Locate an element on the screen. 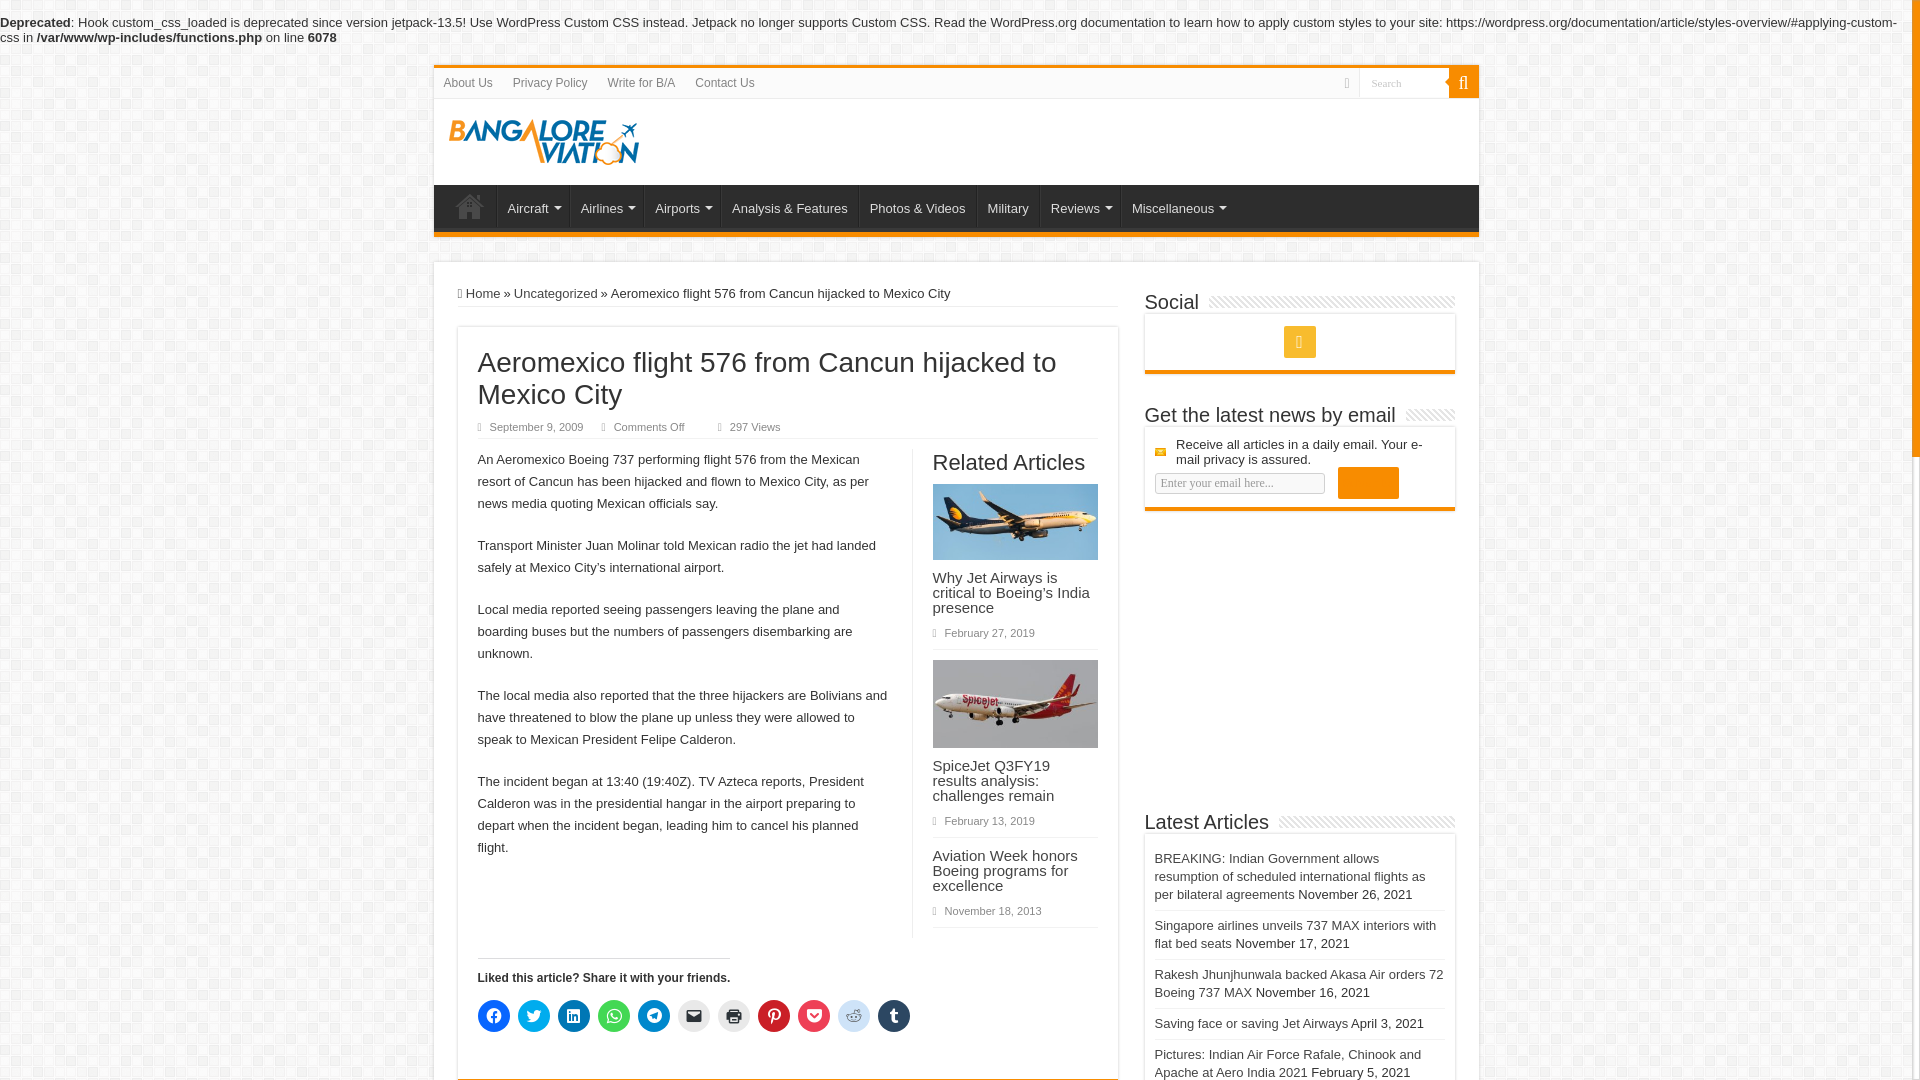 The height and width of the screenshot is (1080, 1920). Click to share on WhatsApp is located at coordinates (613, 1016).